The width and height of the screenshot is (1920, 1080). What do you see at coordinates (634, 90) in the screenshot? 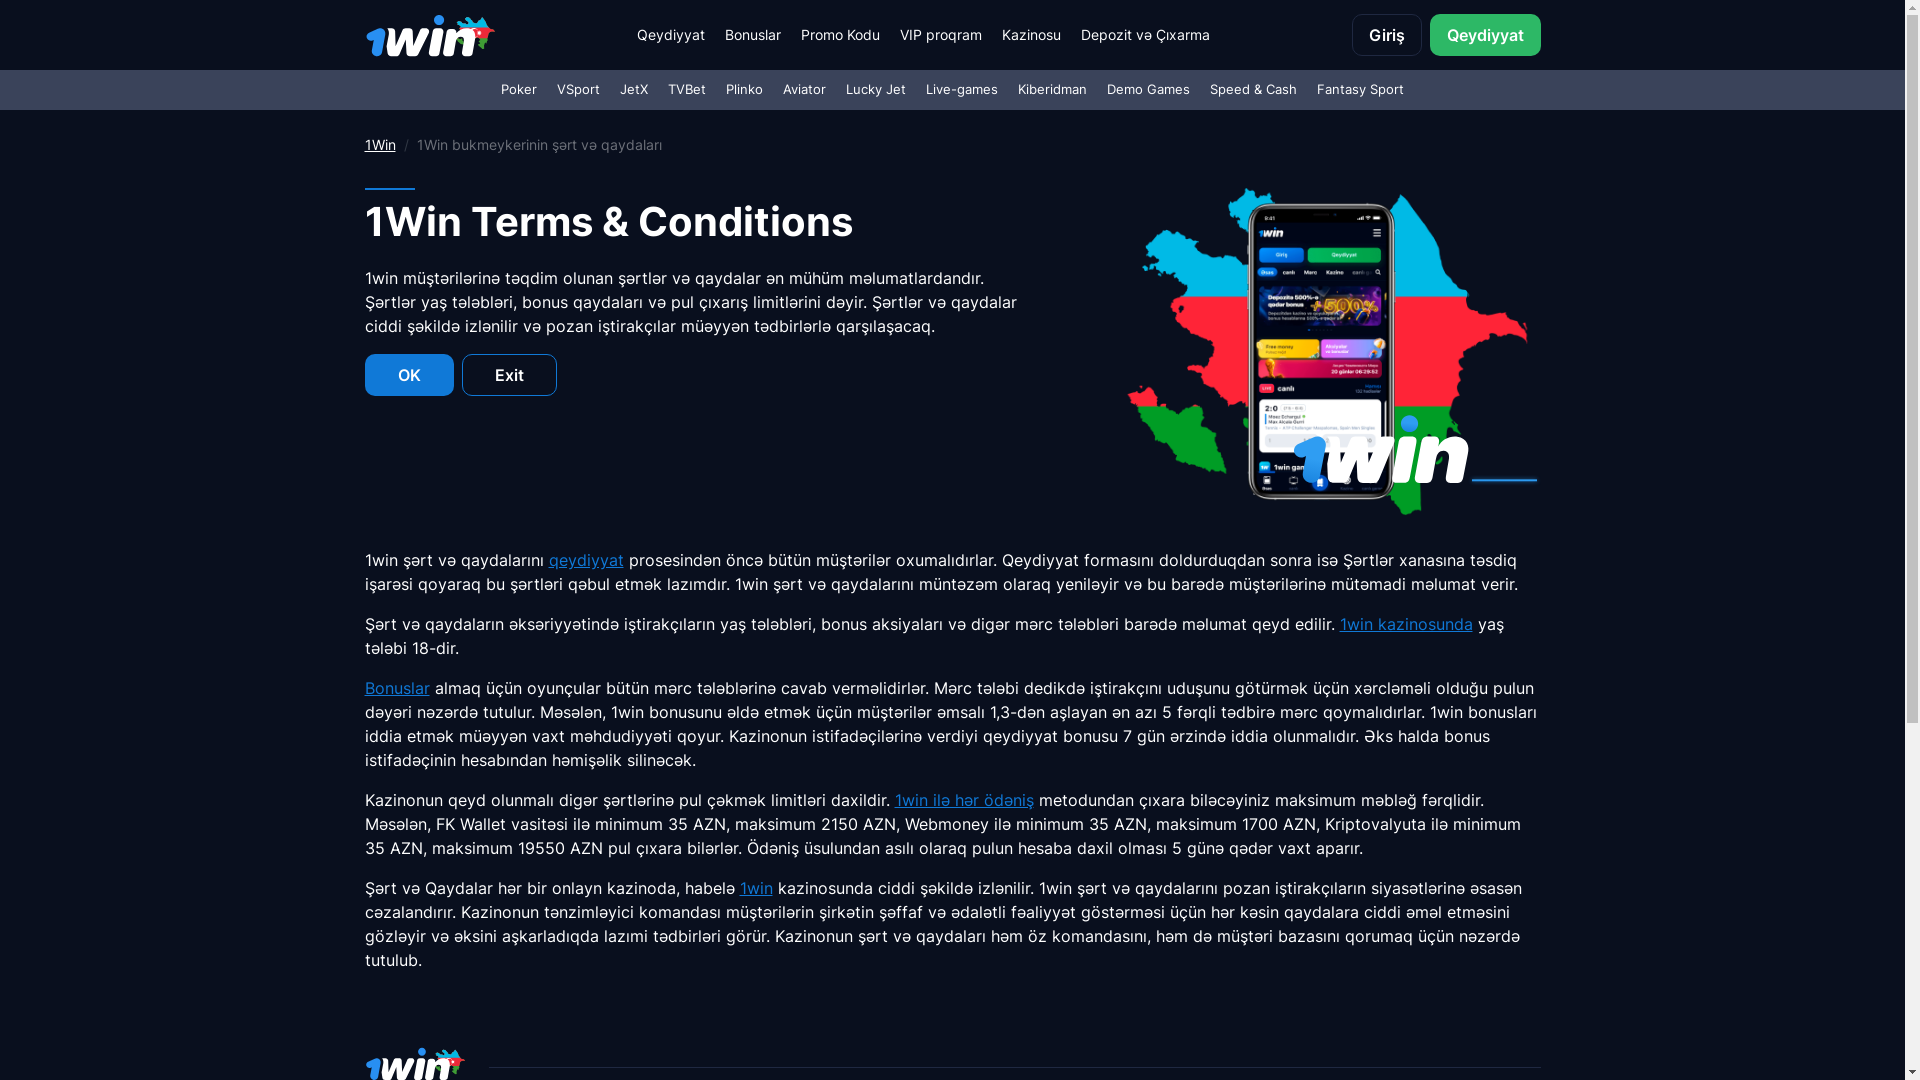
I see `JetX` at bounding box center [634, 90].